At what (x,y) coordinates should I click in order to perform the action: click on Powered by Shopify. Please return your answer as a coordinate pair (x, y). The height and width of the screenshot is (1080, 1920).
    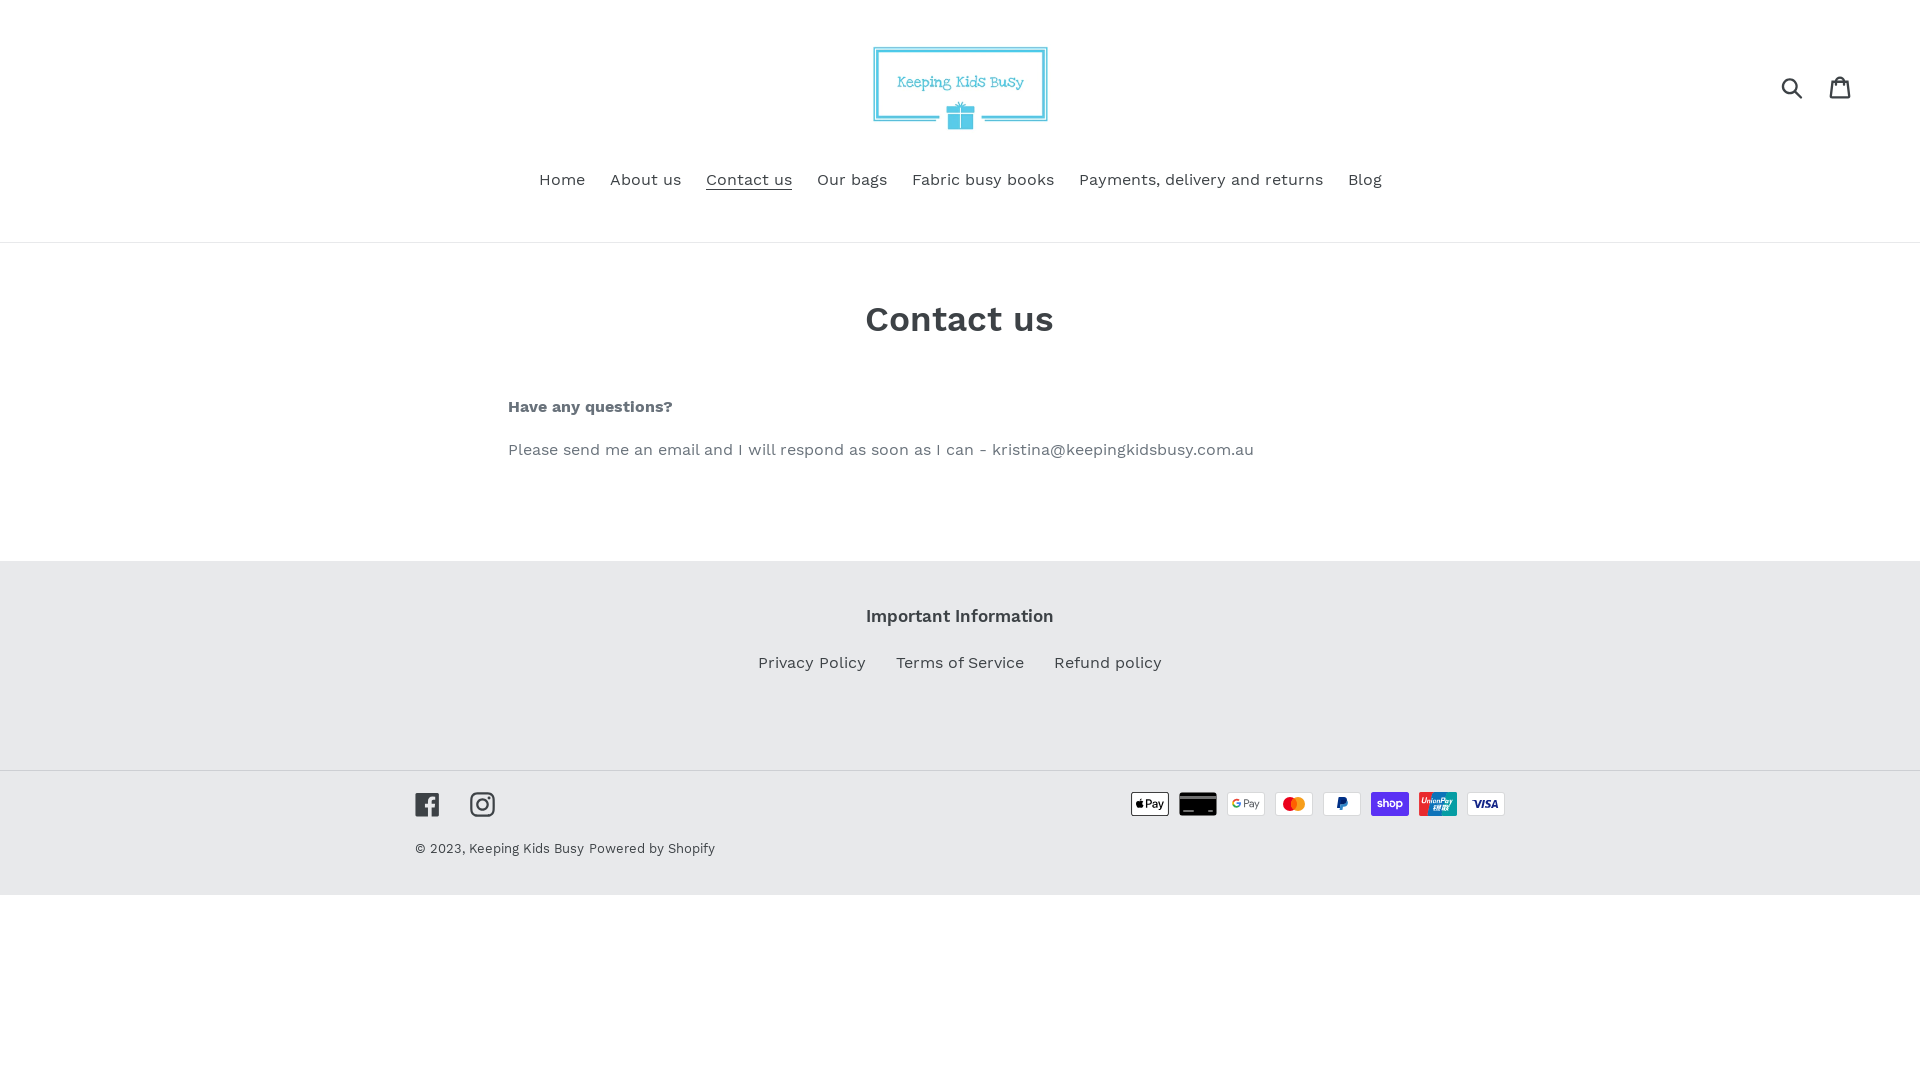
    Looking at the image, I should click on (652, 848).